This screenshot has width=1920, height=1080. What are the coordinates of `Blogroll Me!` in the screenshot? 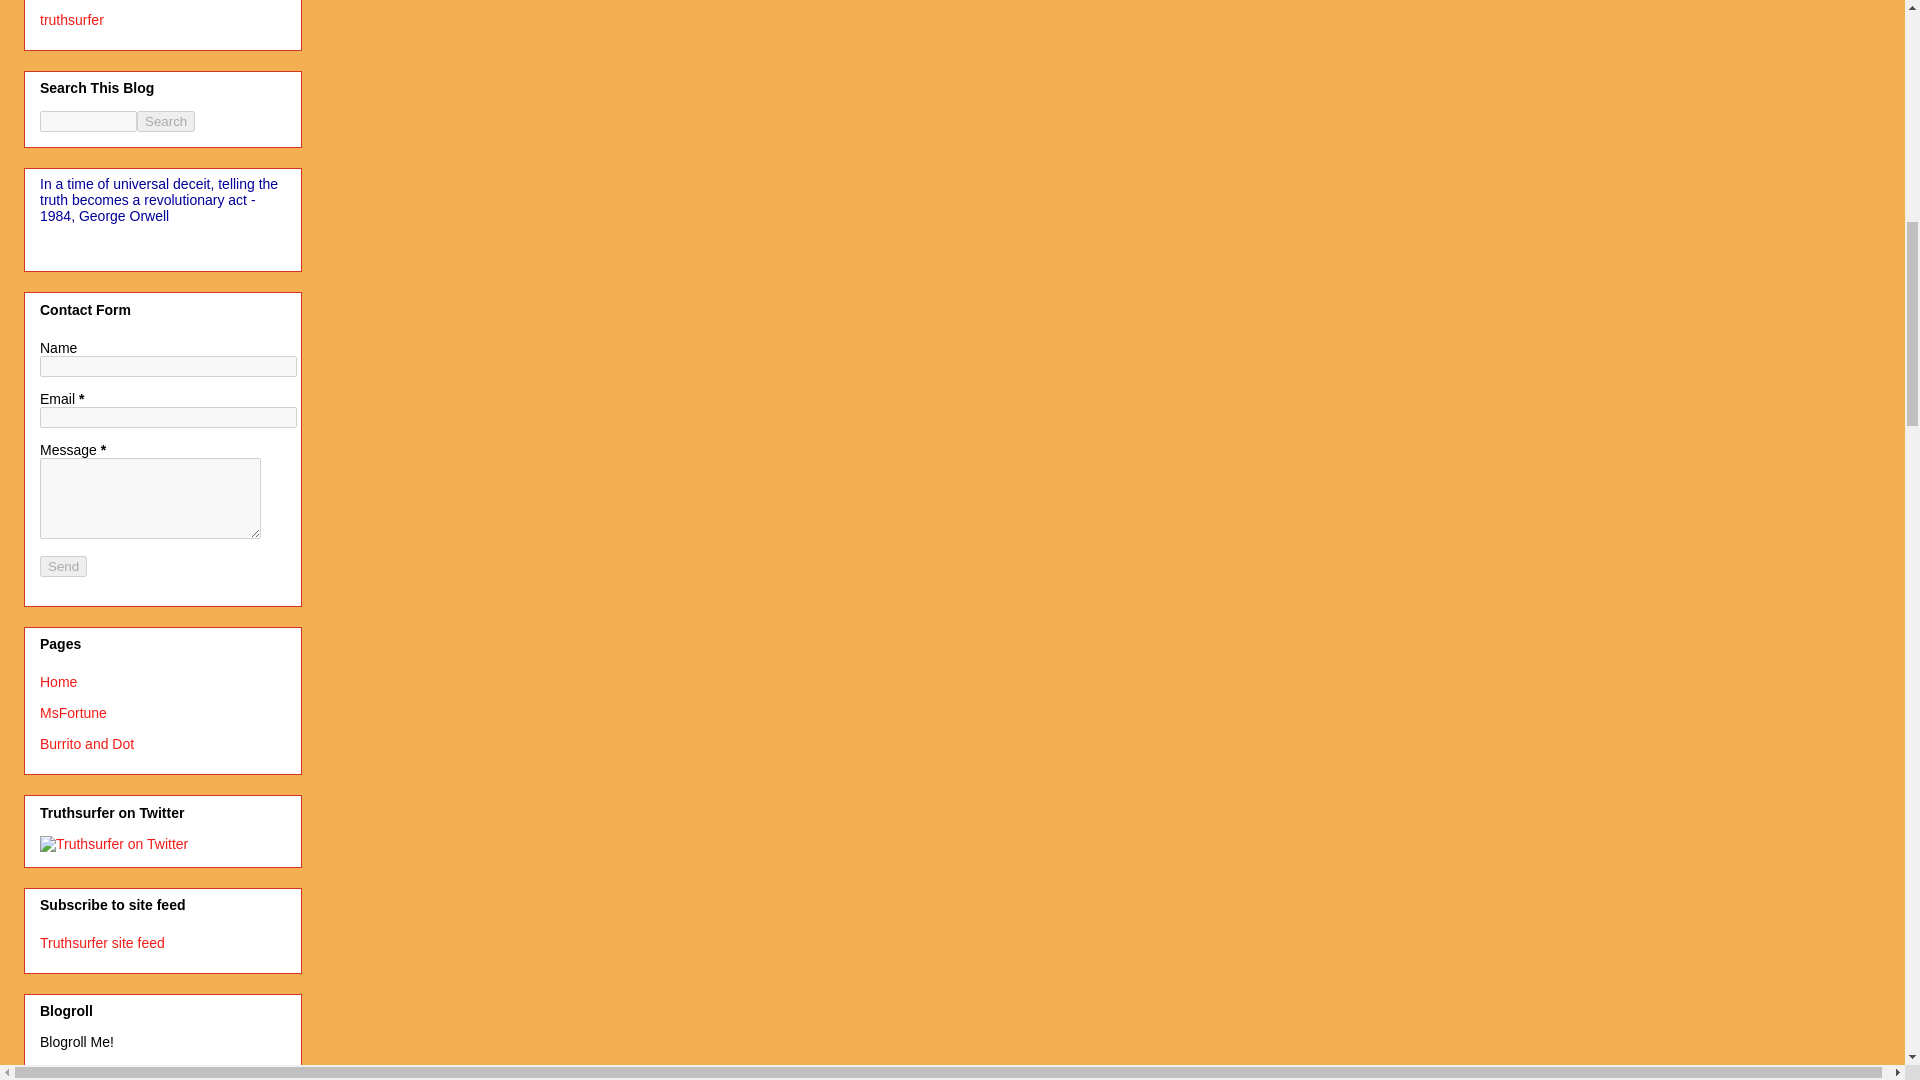 It's located at (76, 1041).